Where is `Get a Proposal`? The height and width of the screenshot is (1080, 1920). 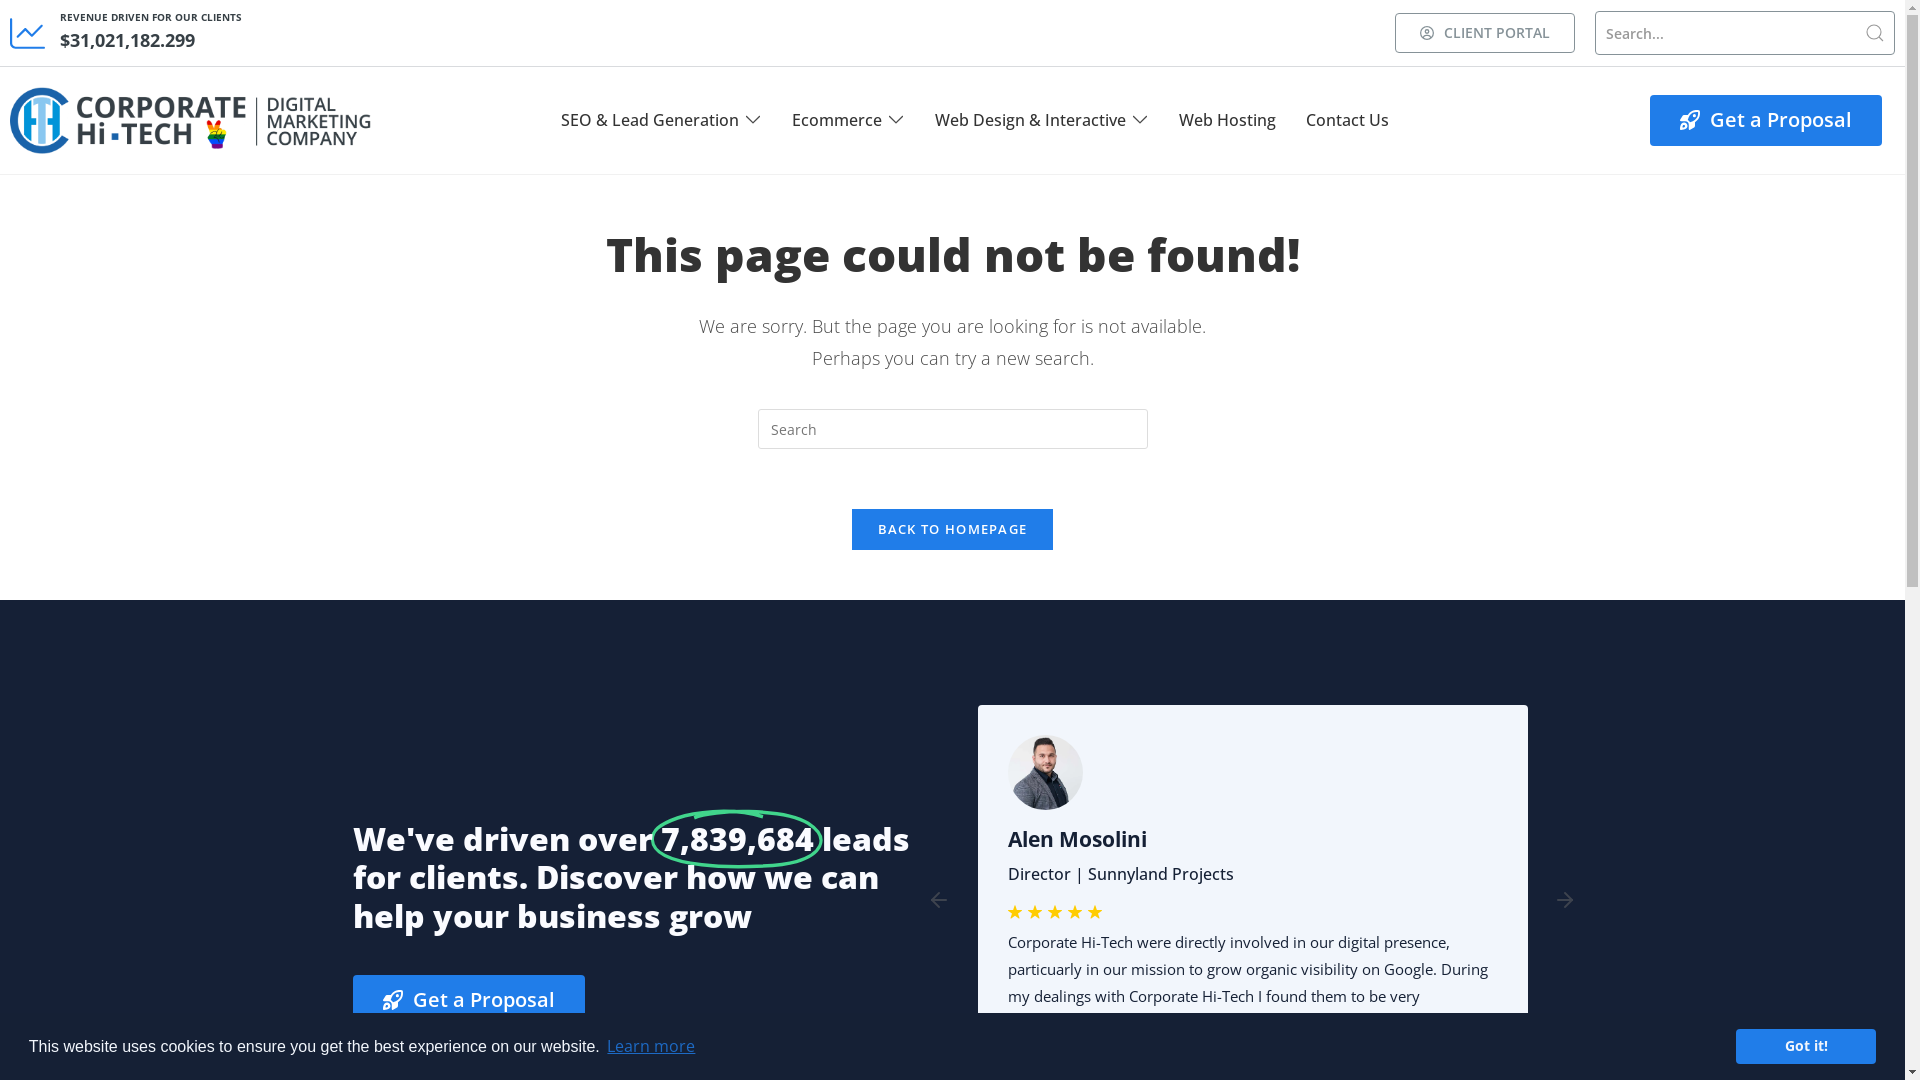 Get a Proposal is located at coordinates (468, 1000).